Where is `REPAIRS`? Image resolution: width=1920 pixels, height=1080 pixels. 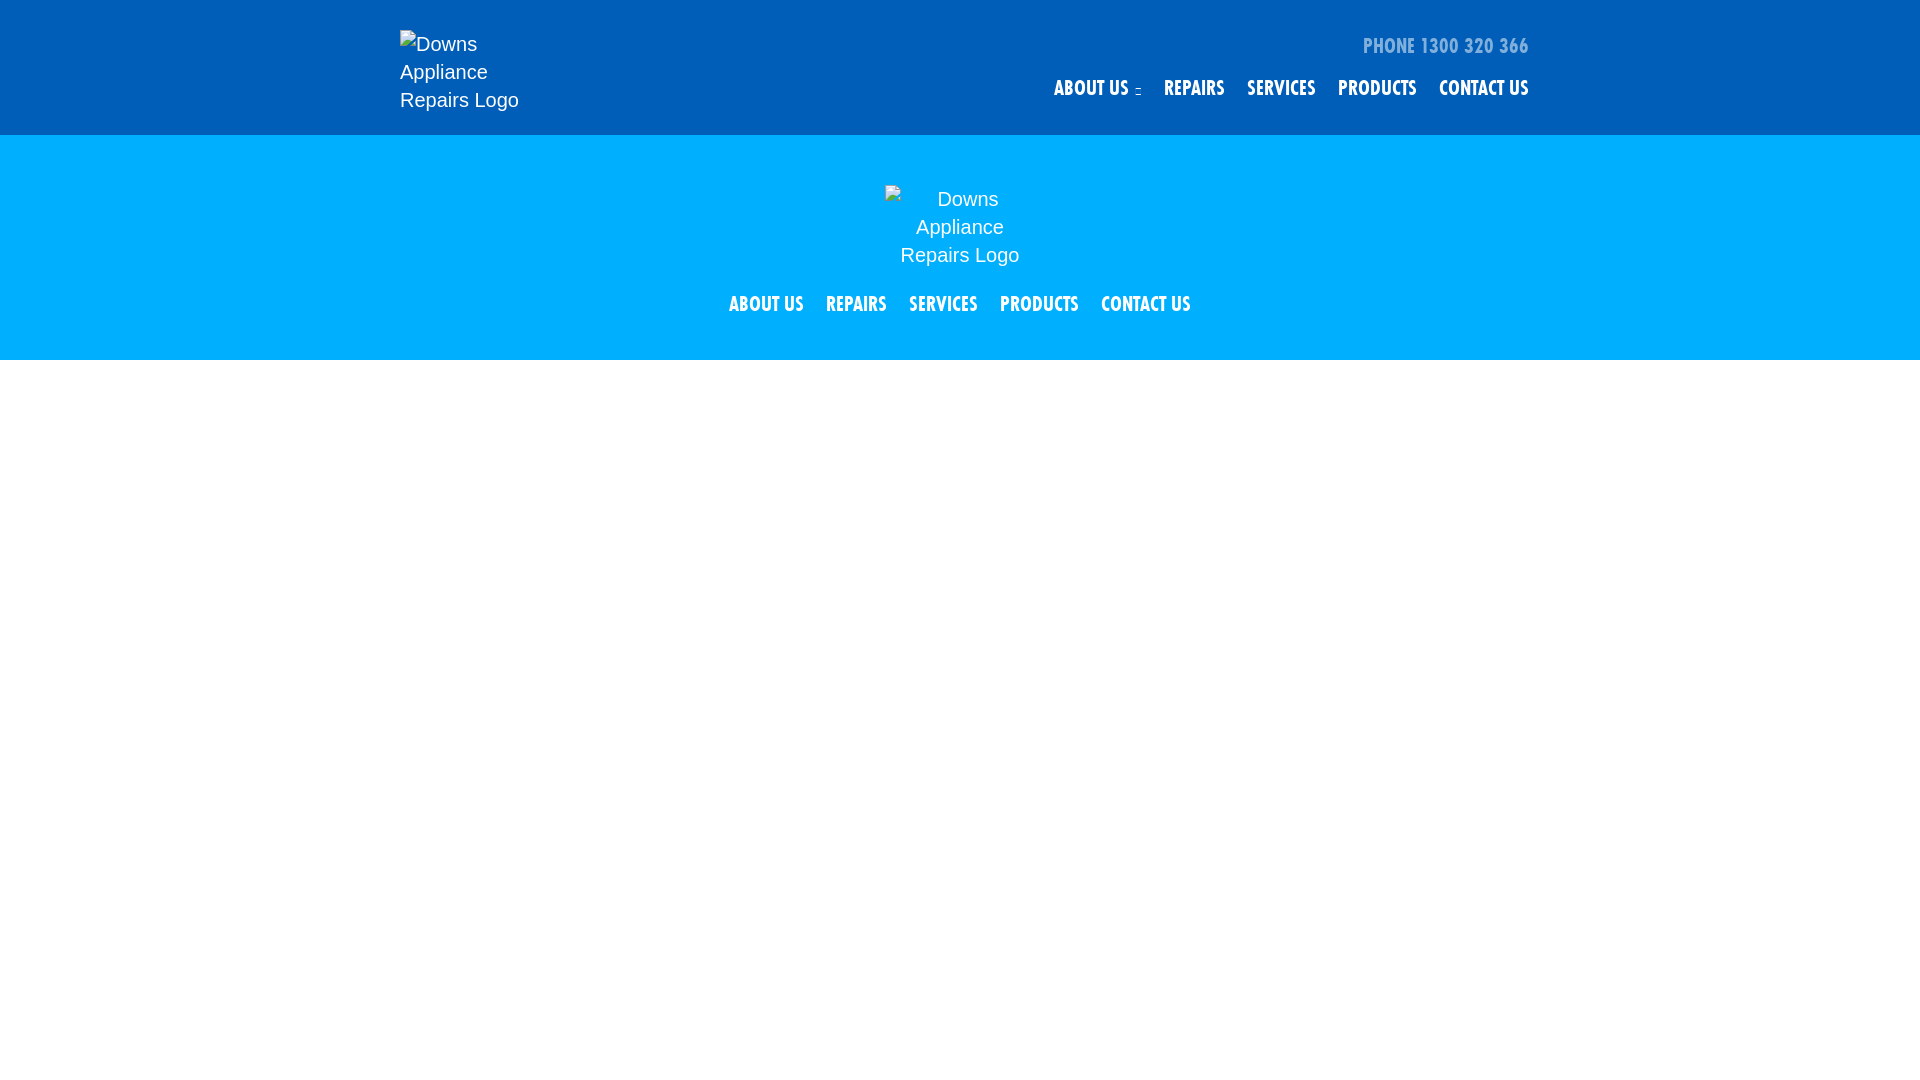 REPAIRS is located at coordinates (856, 304).